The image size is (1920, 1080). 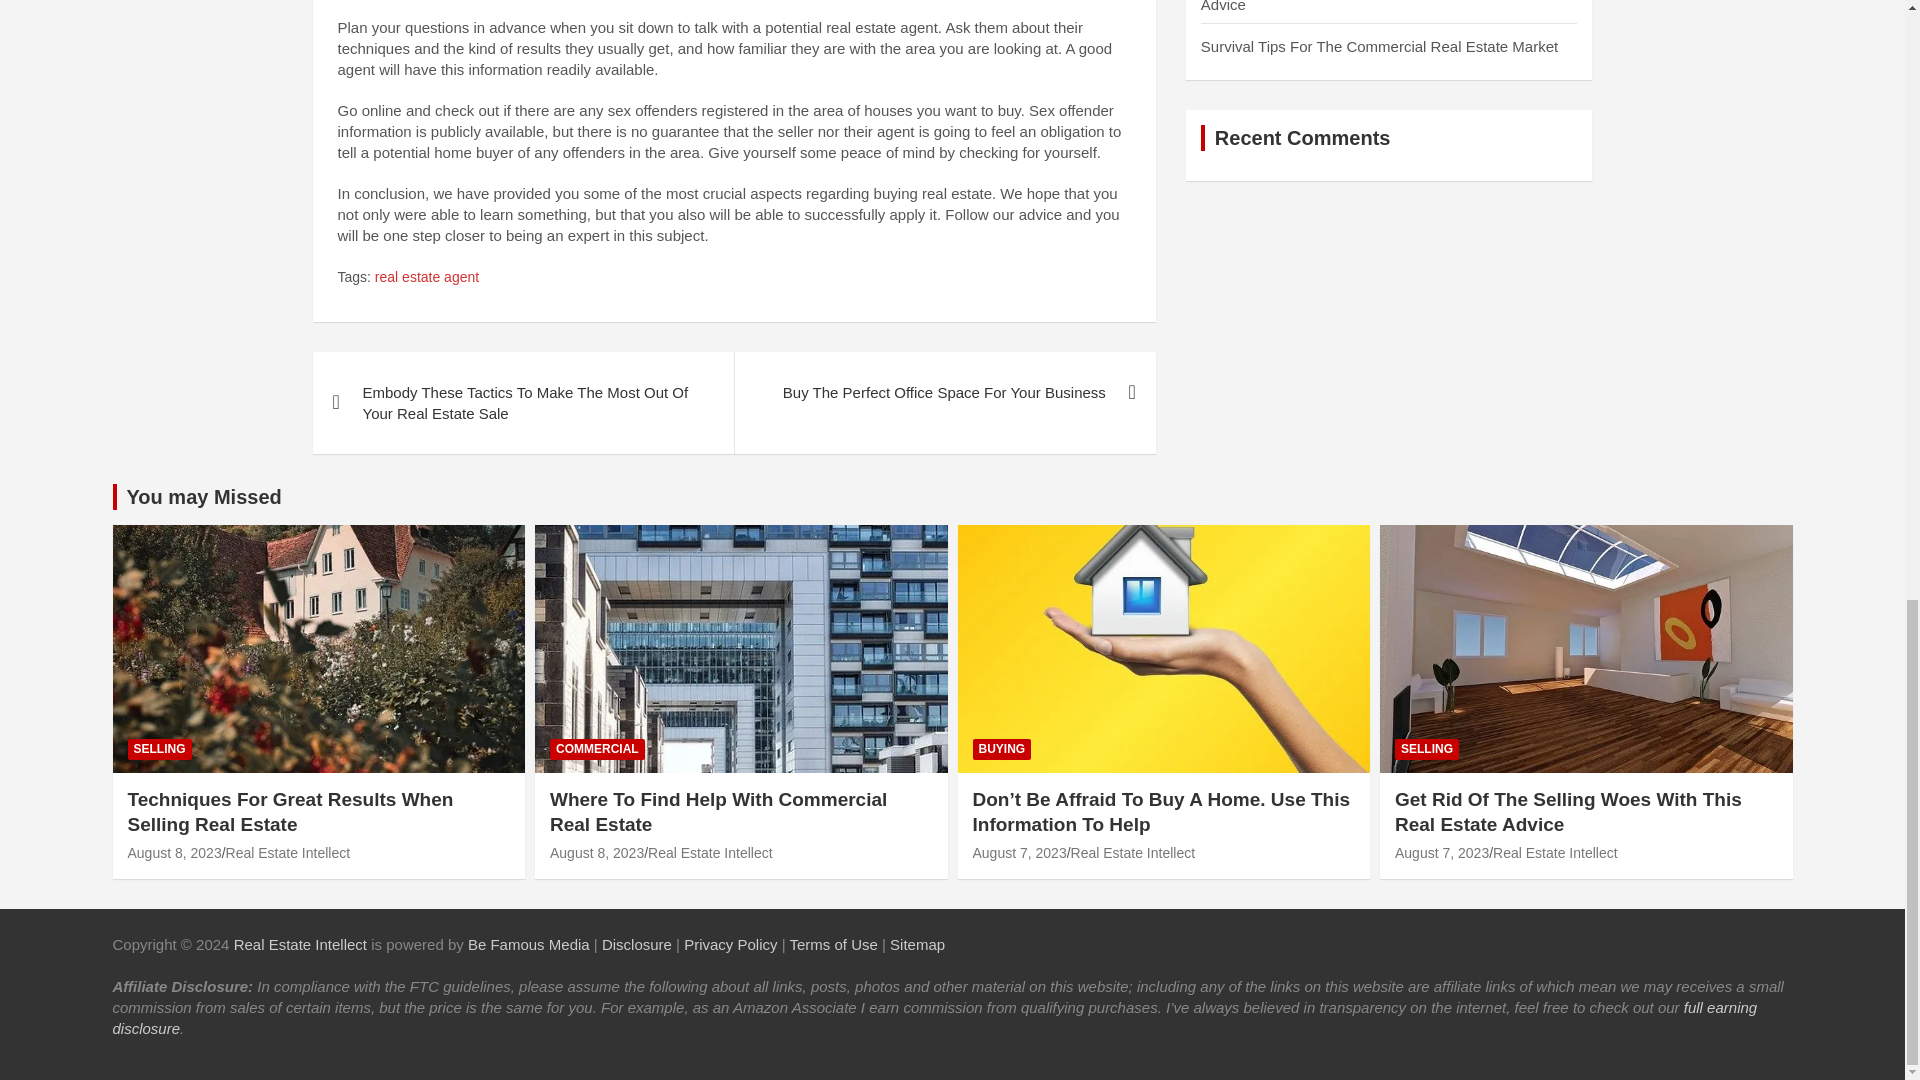 What do you see at coordinates (596, 852) in the screenshot?
I see `Where To Find Help With Commercial Real Estate` at bounding box center [596, 852].